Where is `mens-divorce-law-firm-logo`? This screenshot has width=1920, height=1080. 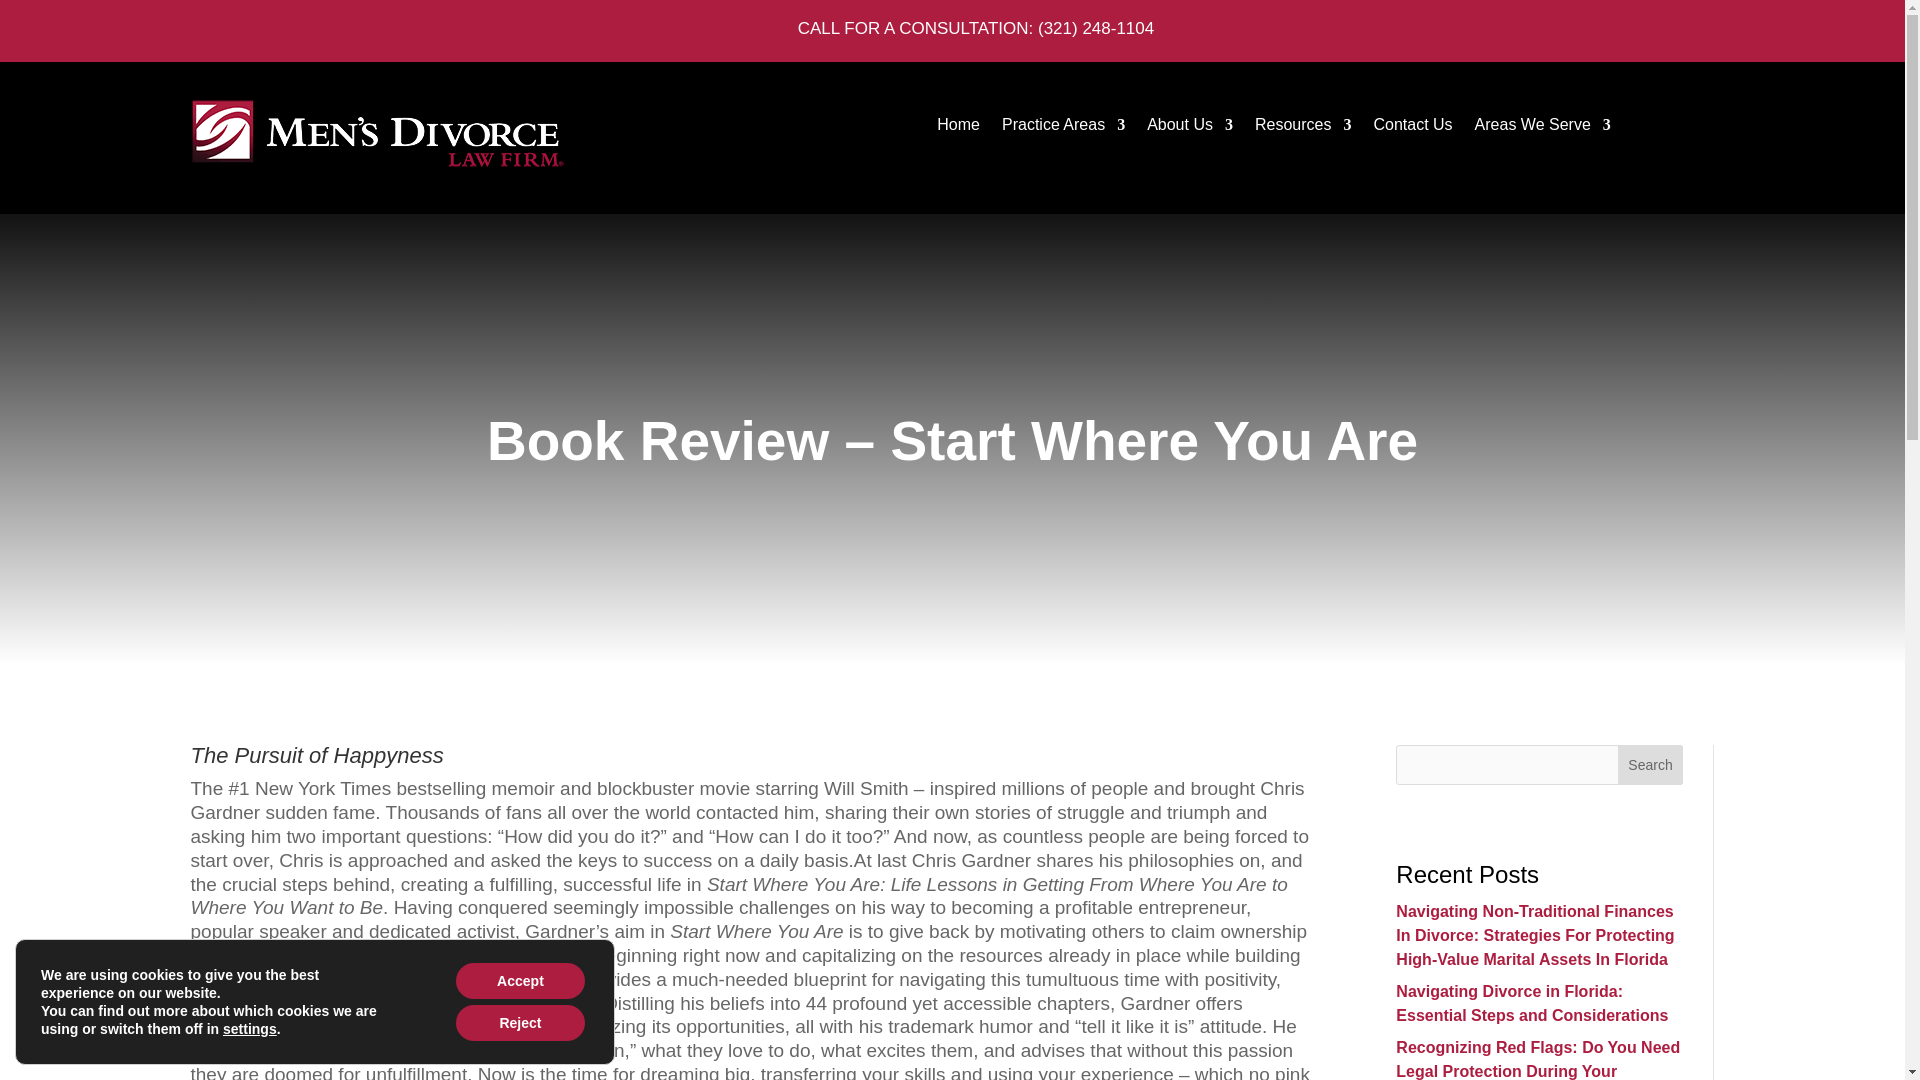 mens-divorce-law-firm-logo is located at coordinates (376, 134).